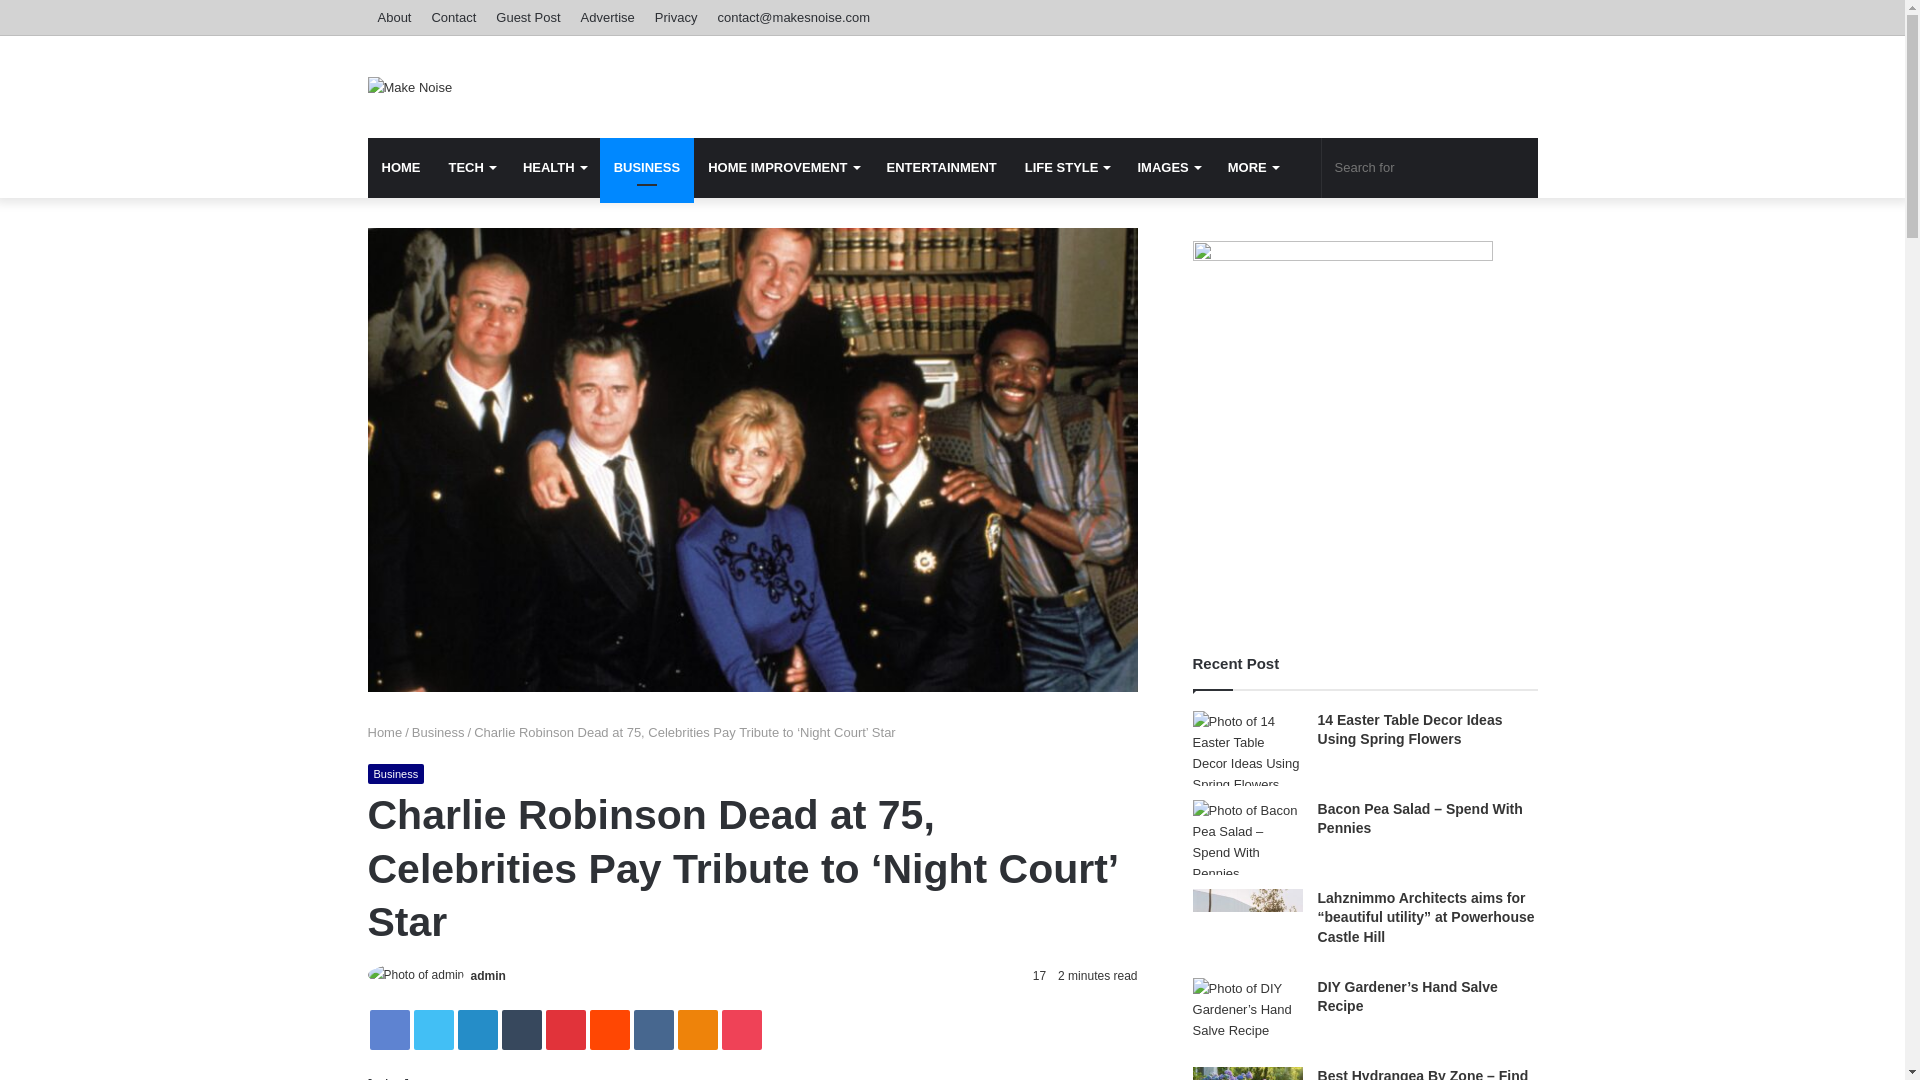  What do you see at coordinates (452, 17) in the screenshot?
I see `Contact` at bounding box center [452, 17].